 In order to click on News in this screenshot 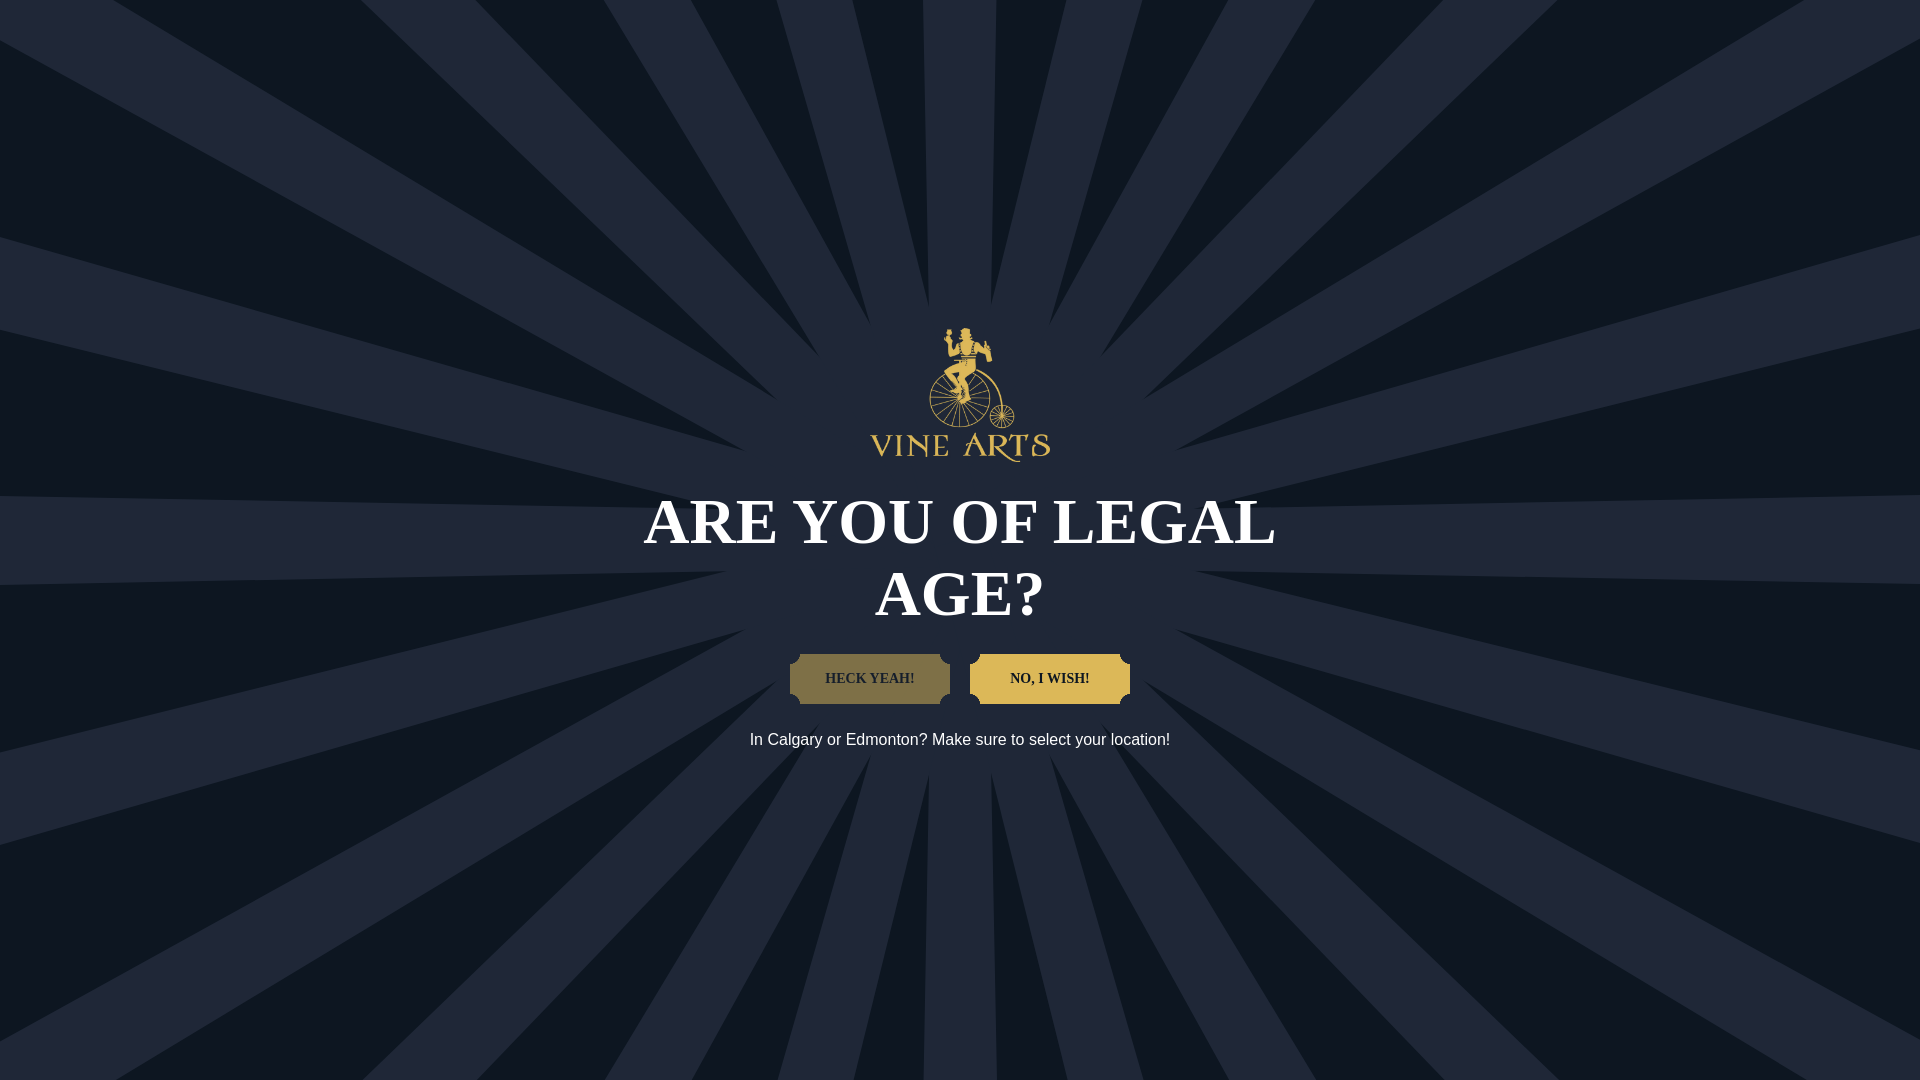, I will do `click(1087, 74)`.